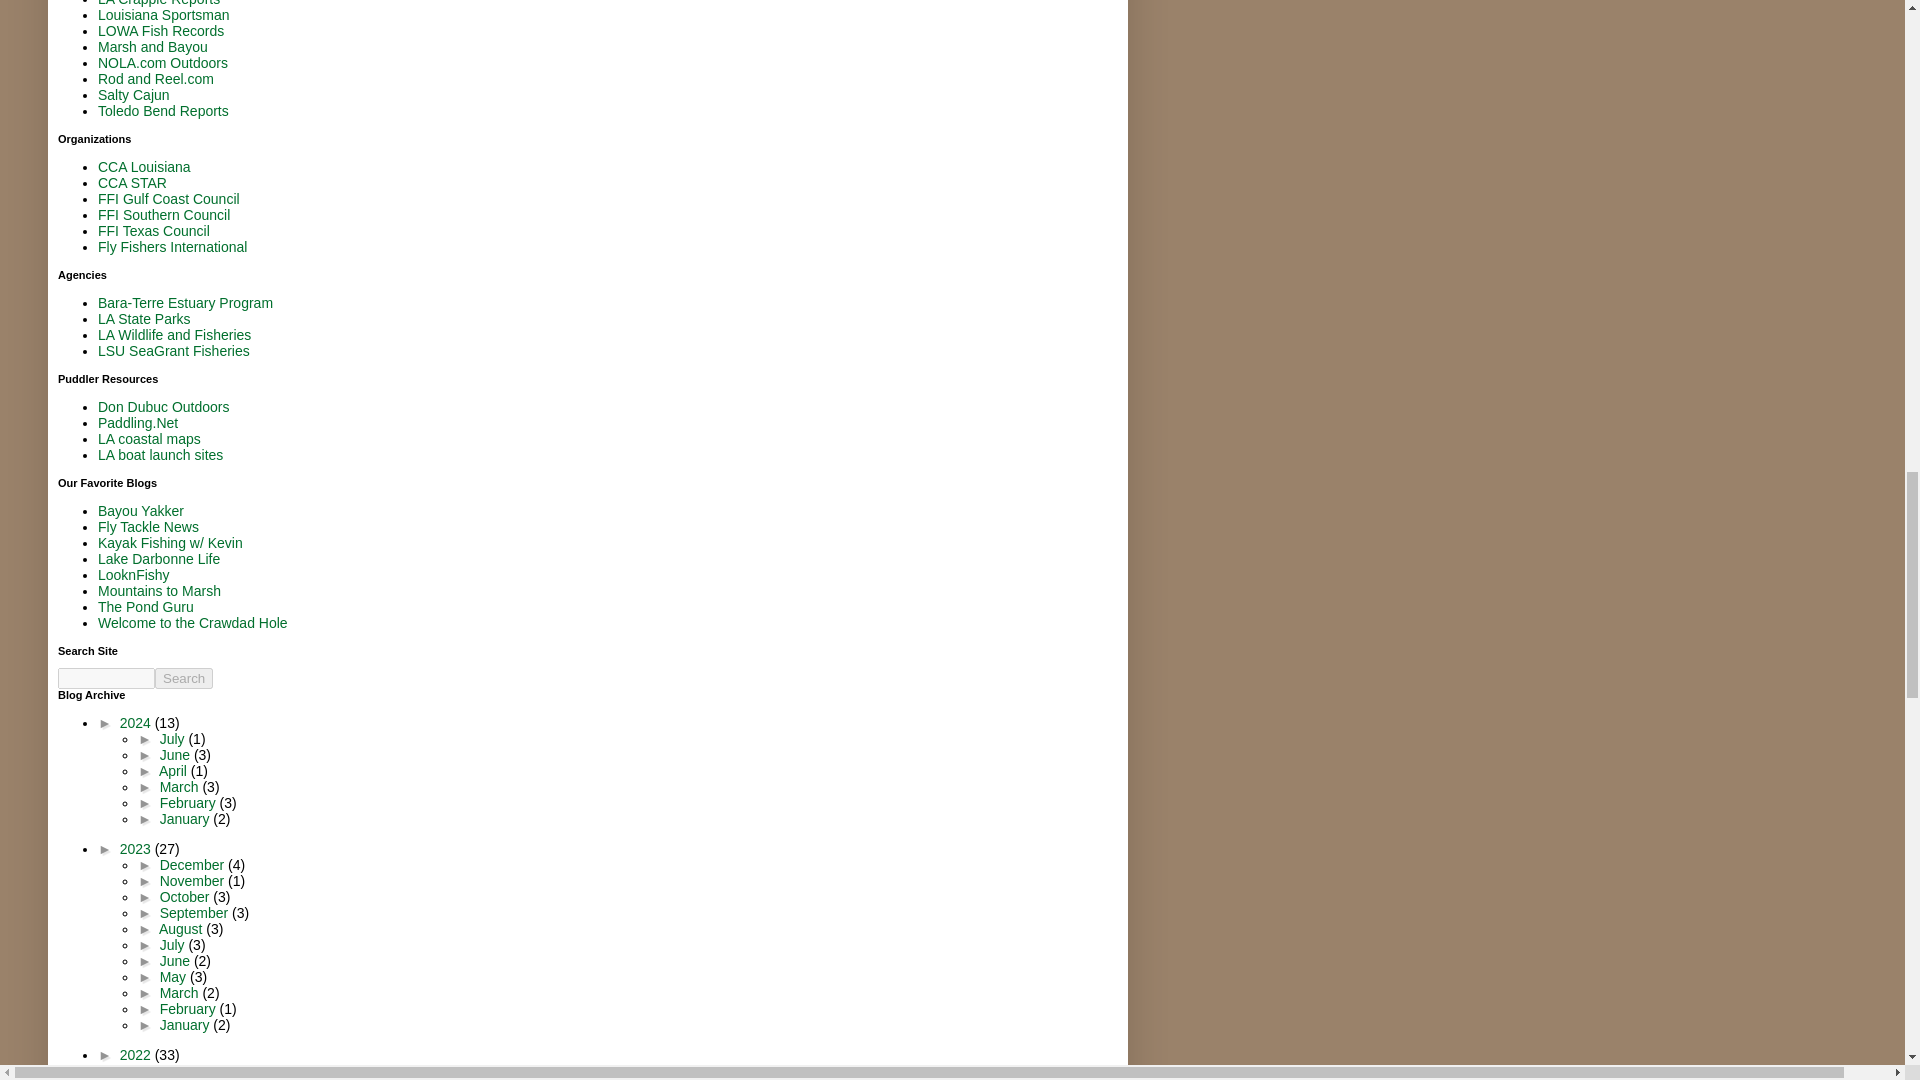 This screenshot has width=1920, height=1080. I want to click on search, so click(106, 678).